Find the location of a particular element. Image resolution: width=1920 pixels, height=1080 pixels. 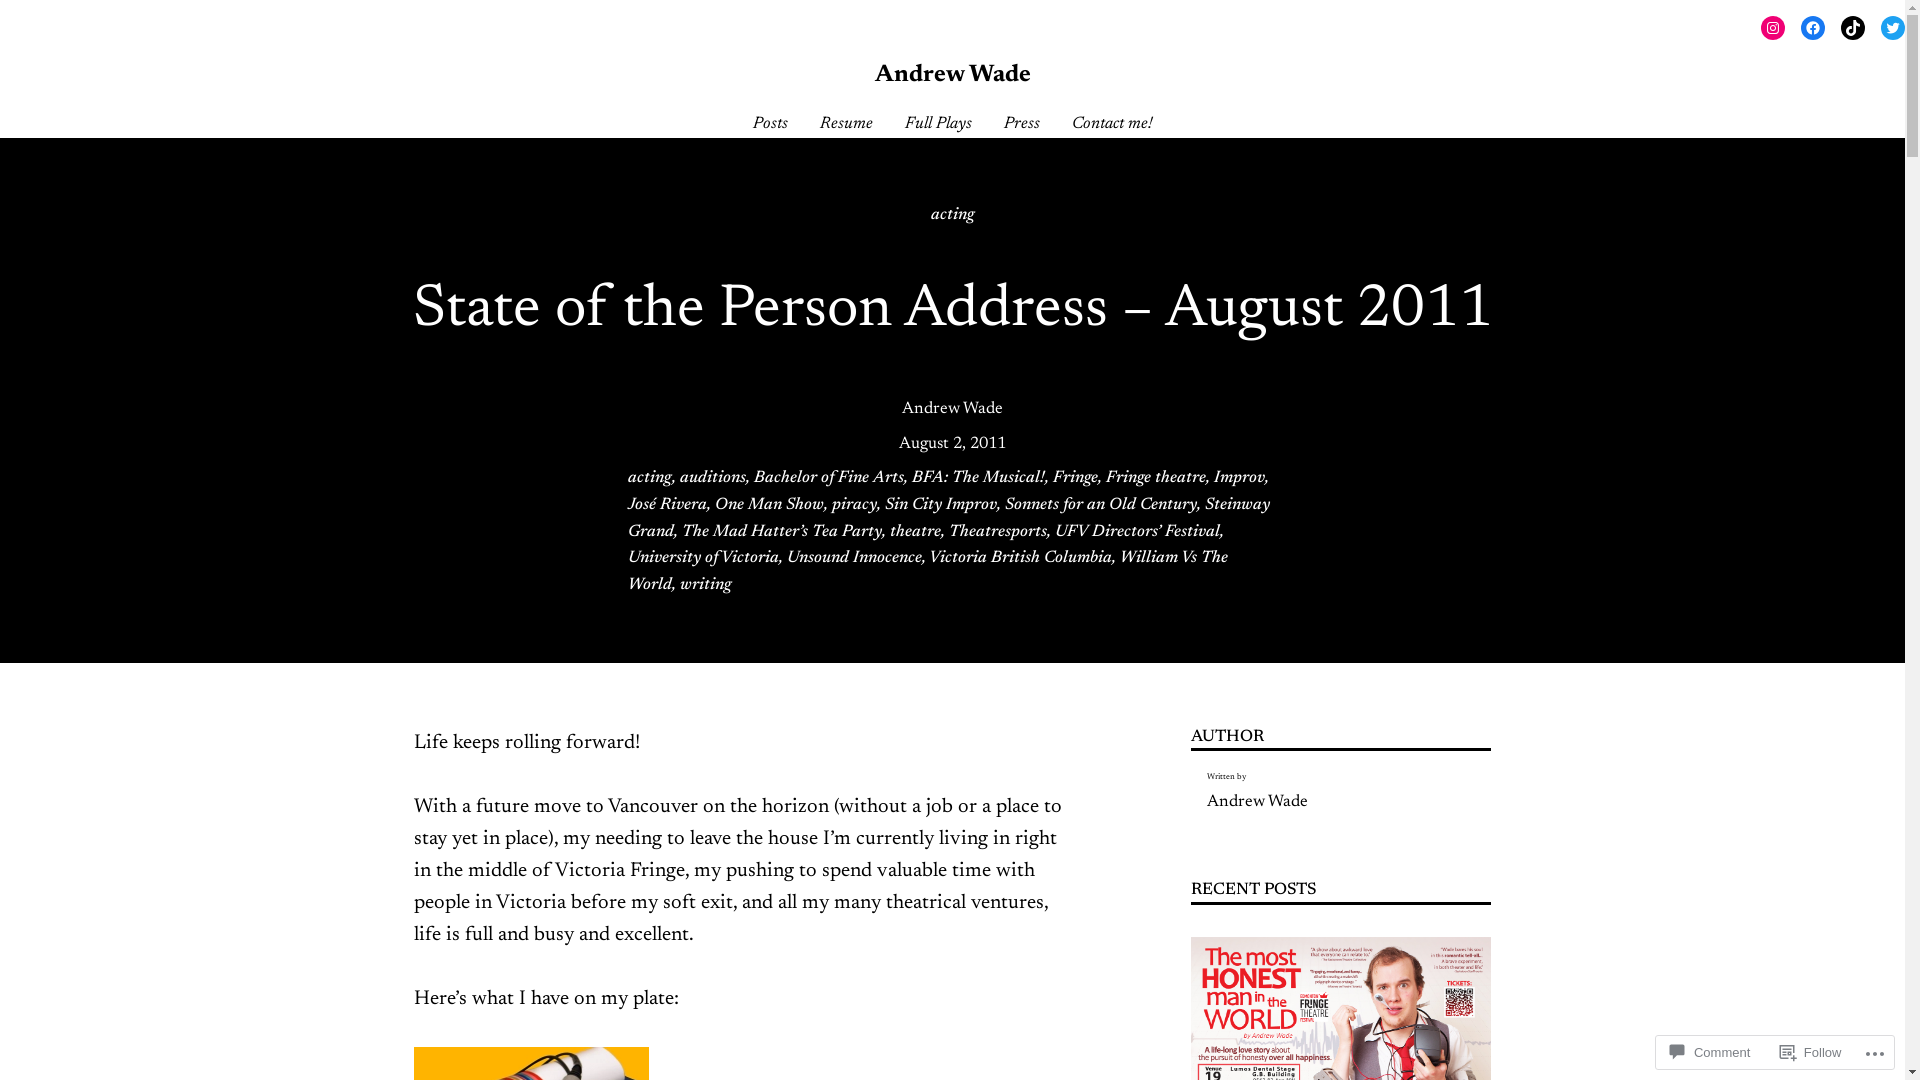

Unsound Innocence is located at coordinates (854, 558).